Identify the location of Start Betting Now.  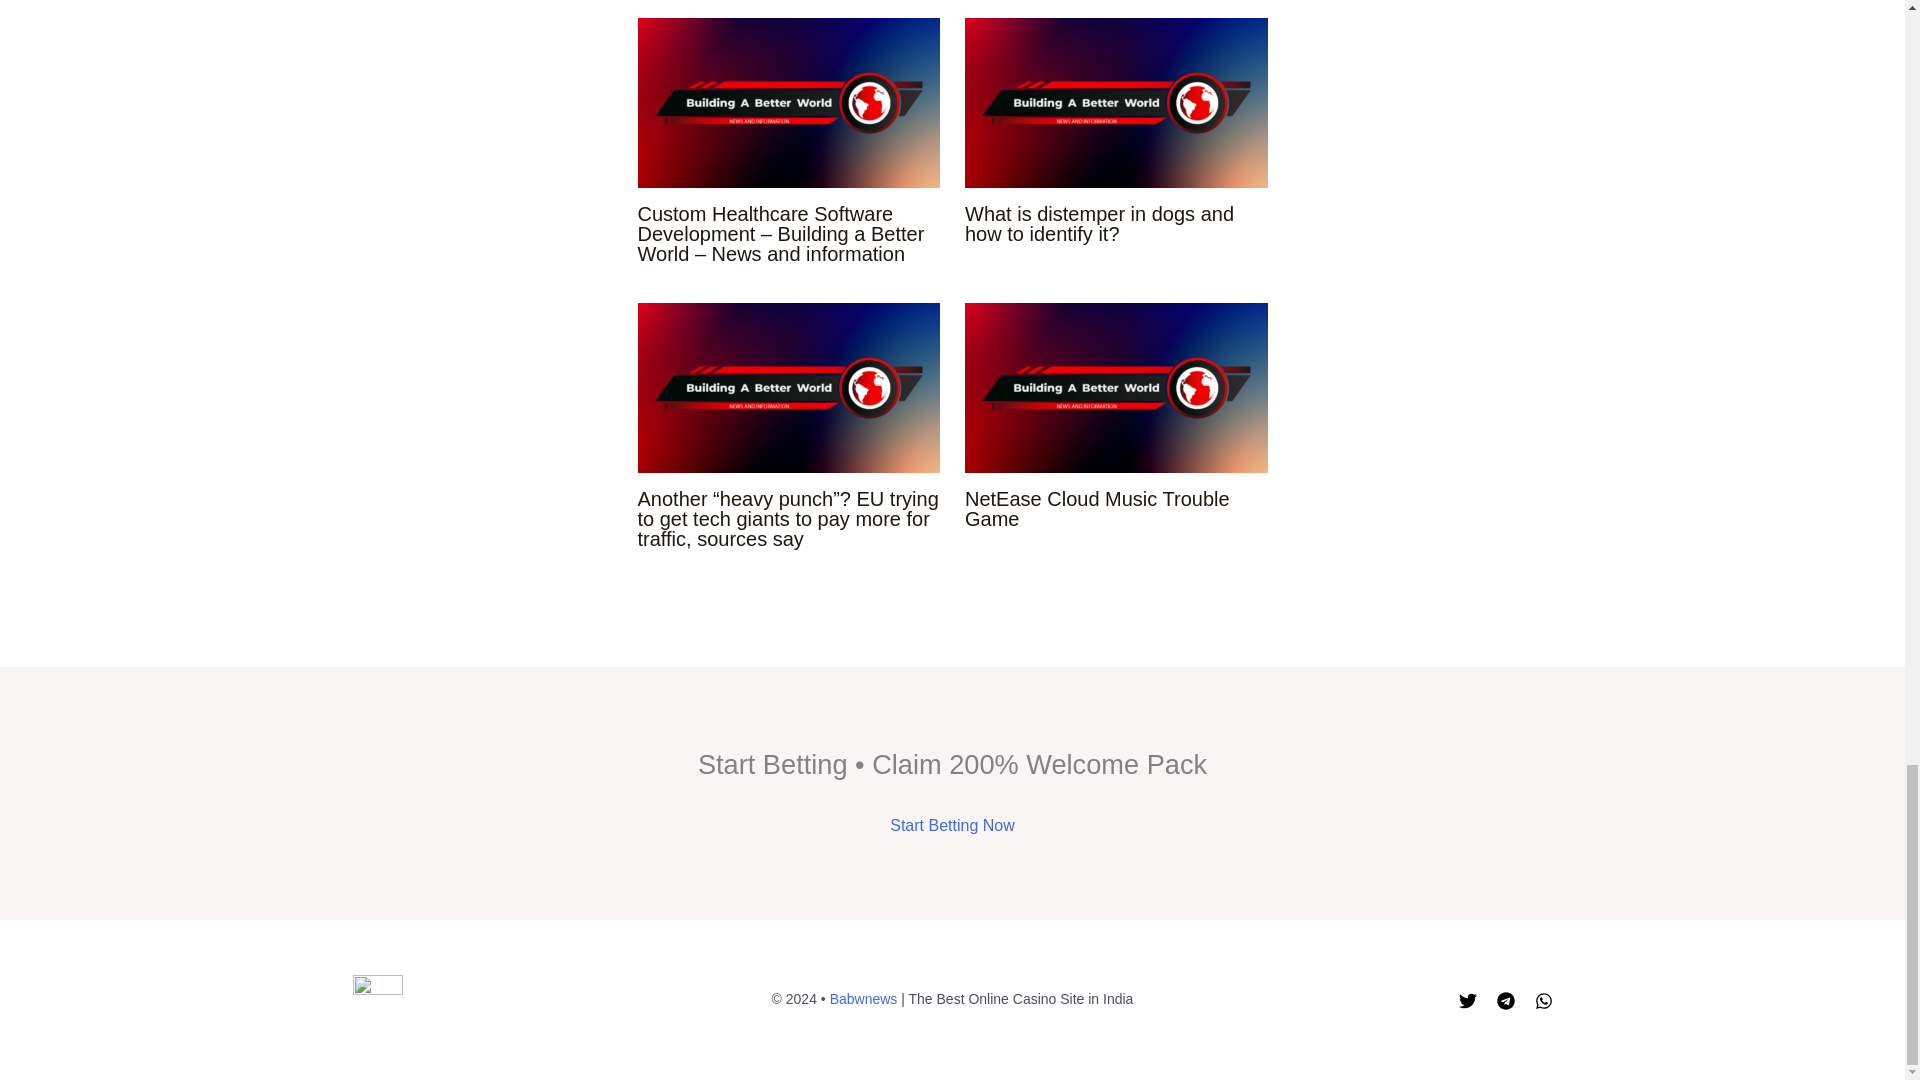
(952, 824).